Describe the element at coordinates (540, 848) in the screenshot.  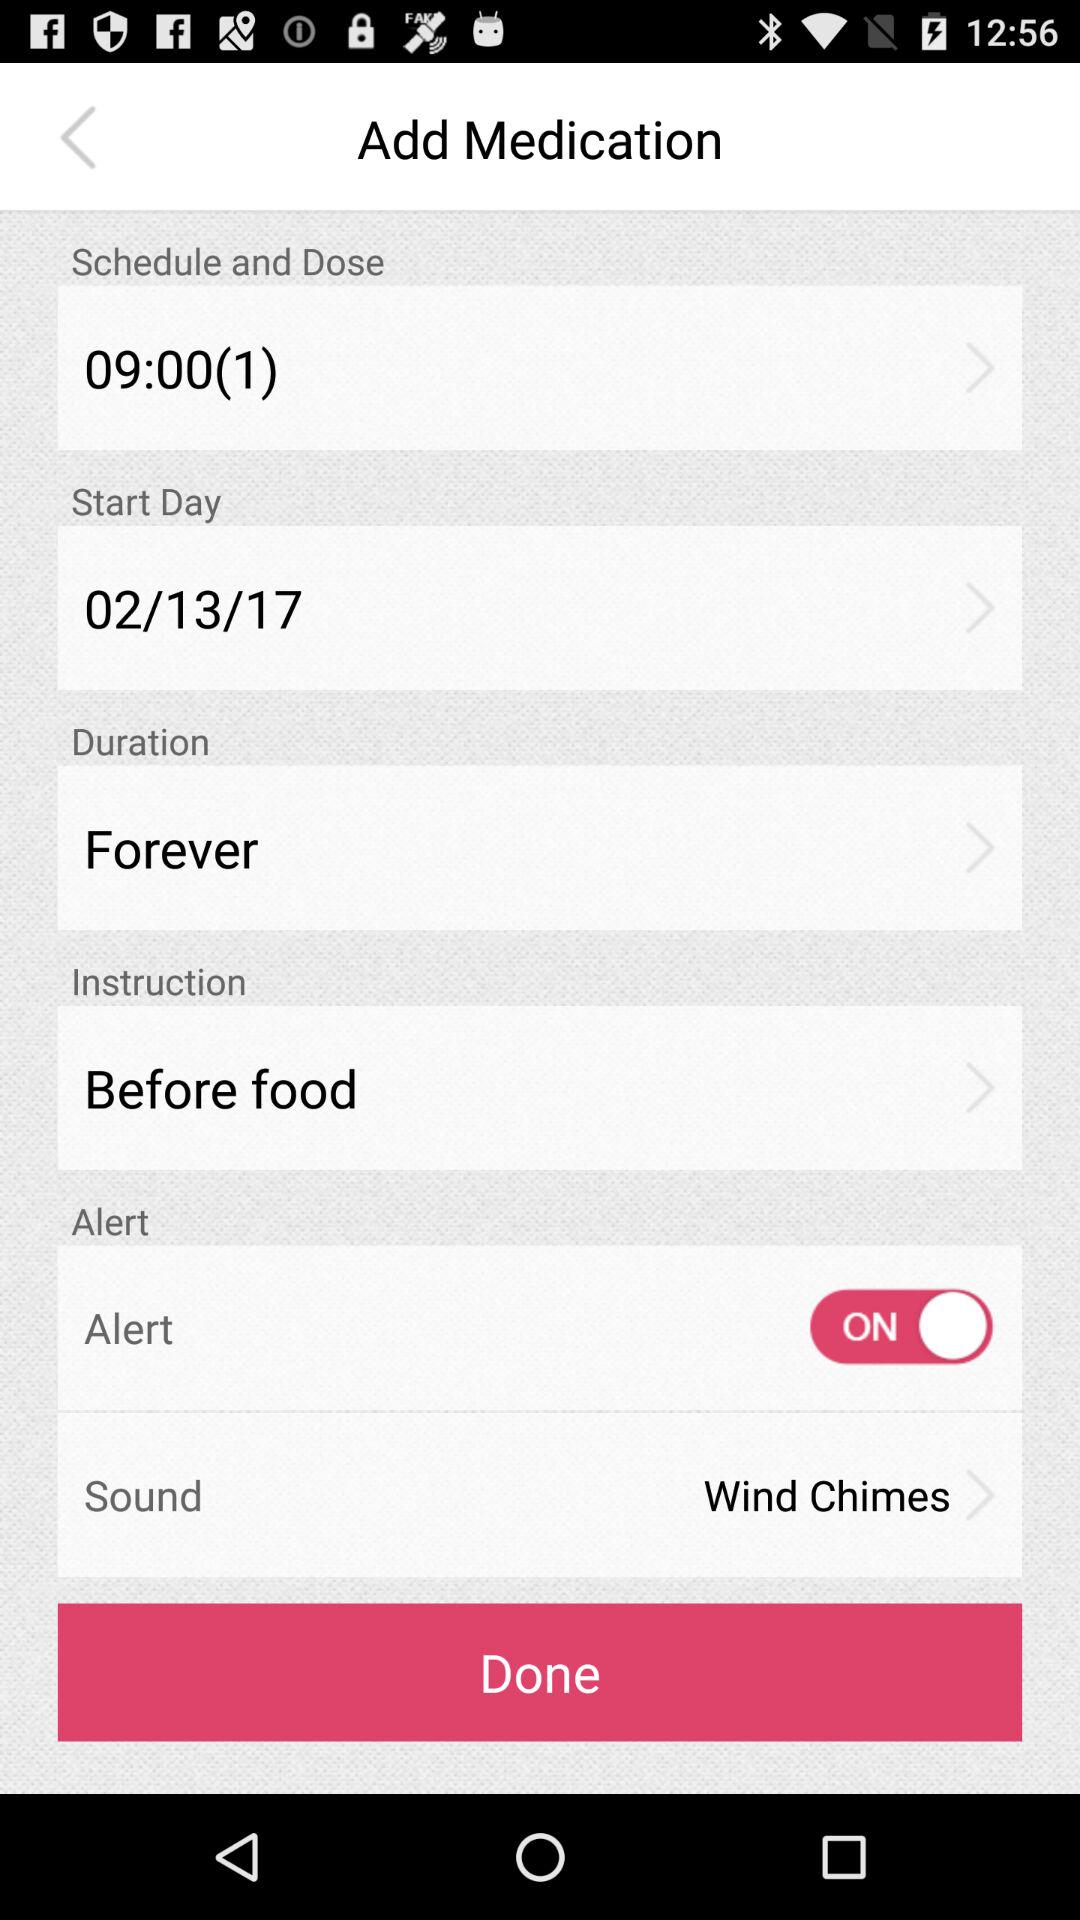
I see `open forever item` at that location.